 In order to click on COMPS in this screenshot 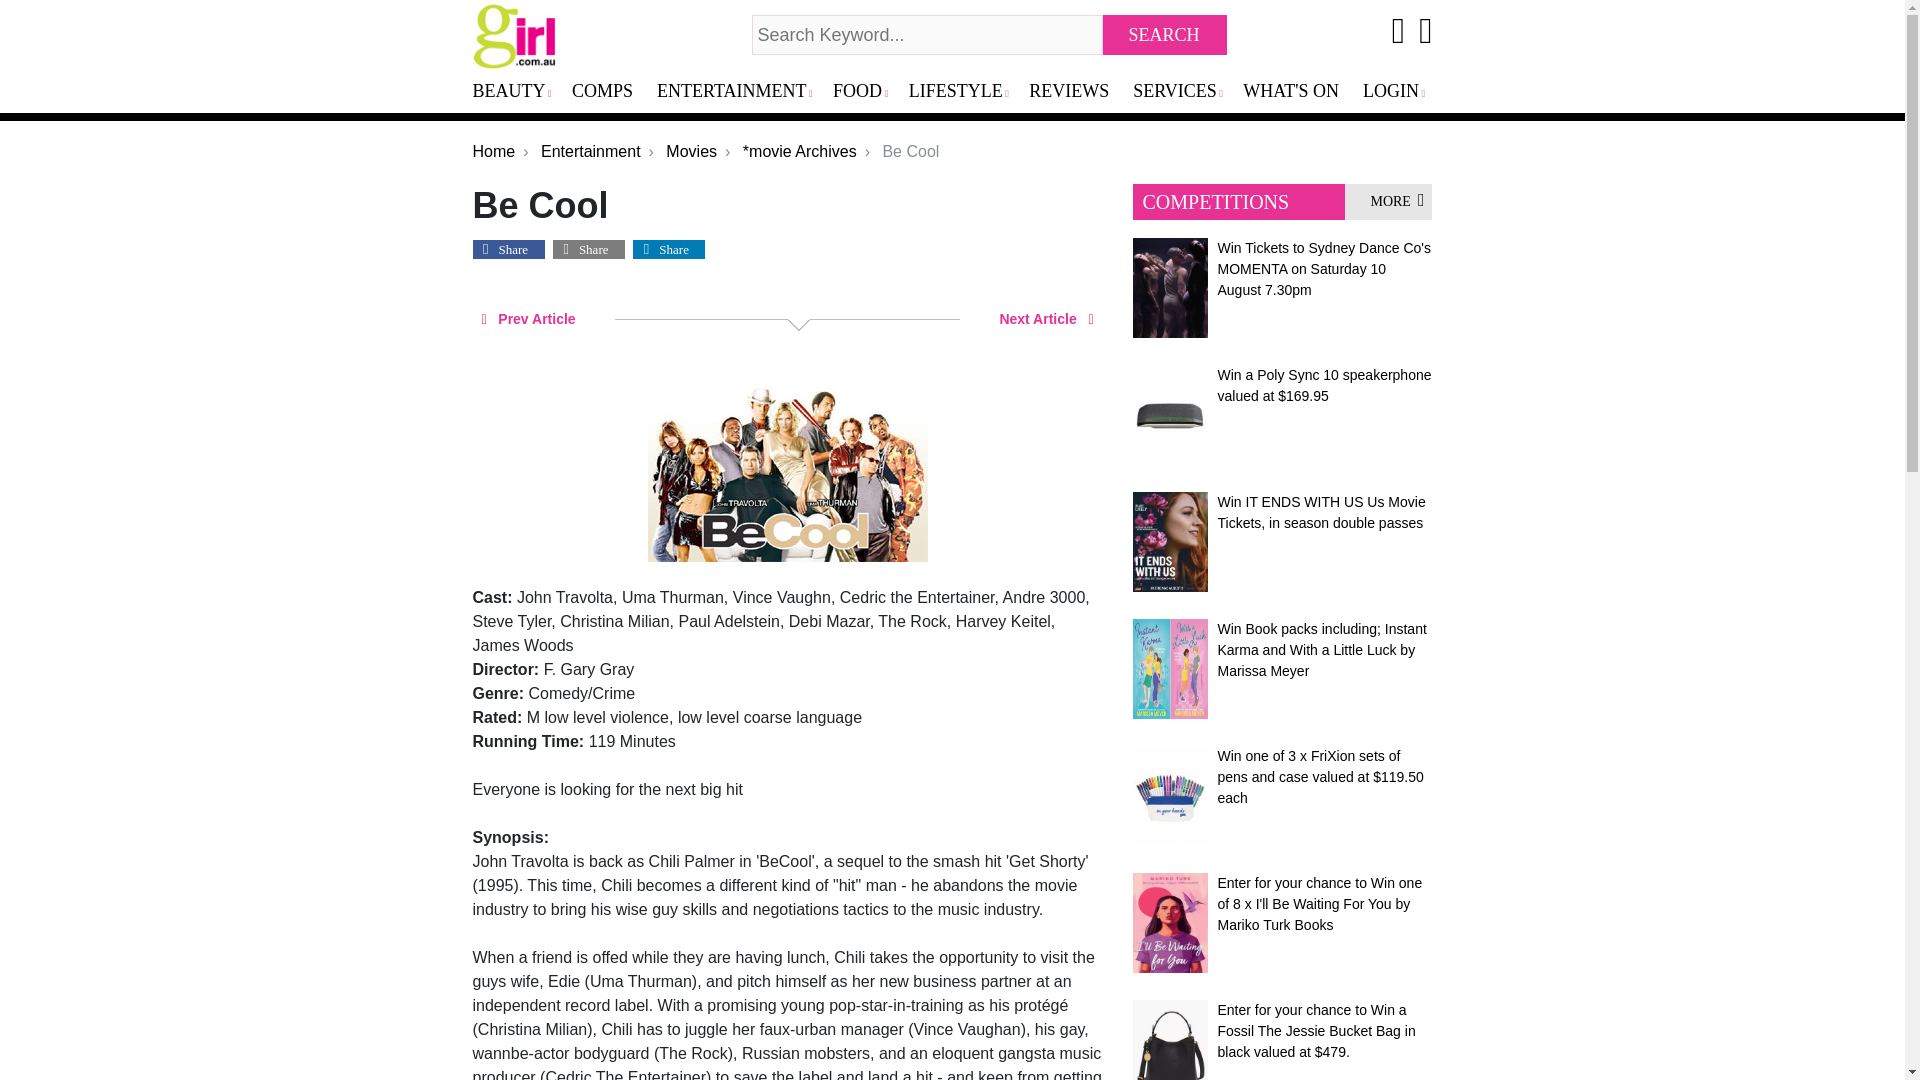, I will do `click(610, 92)`.